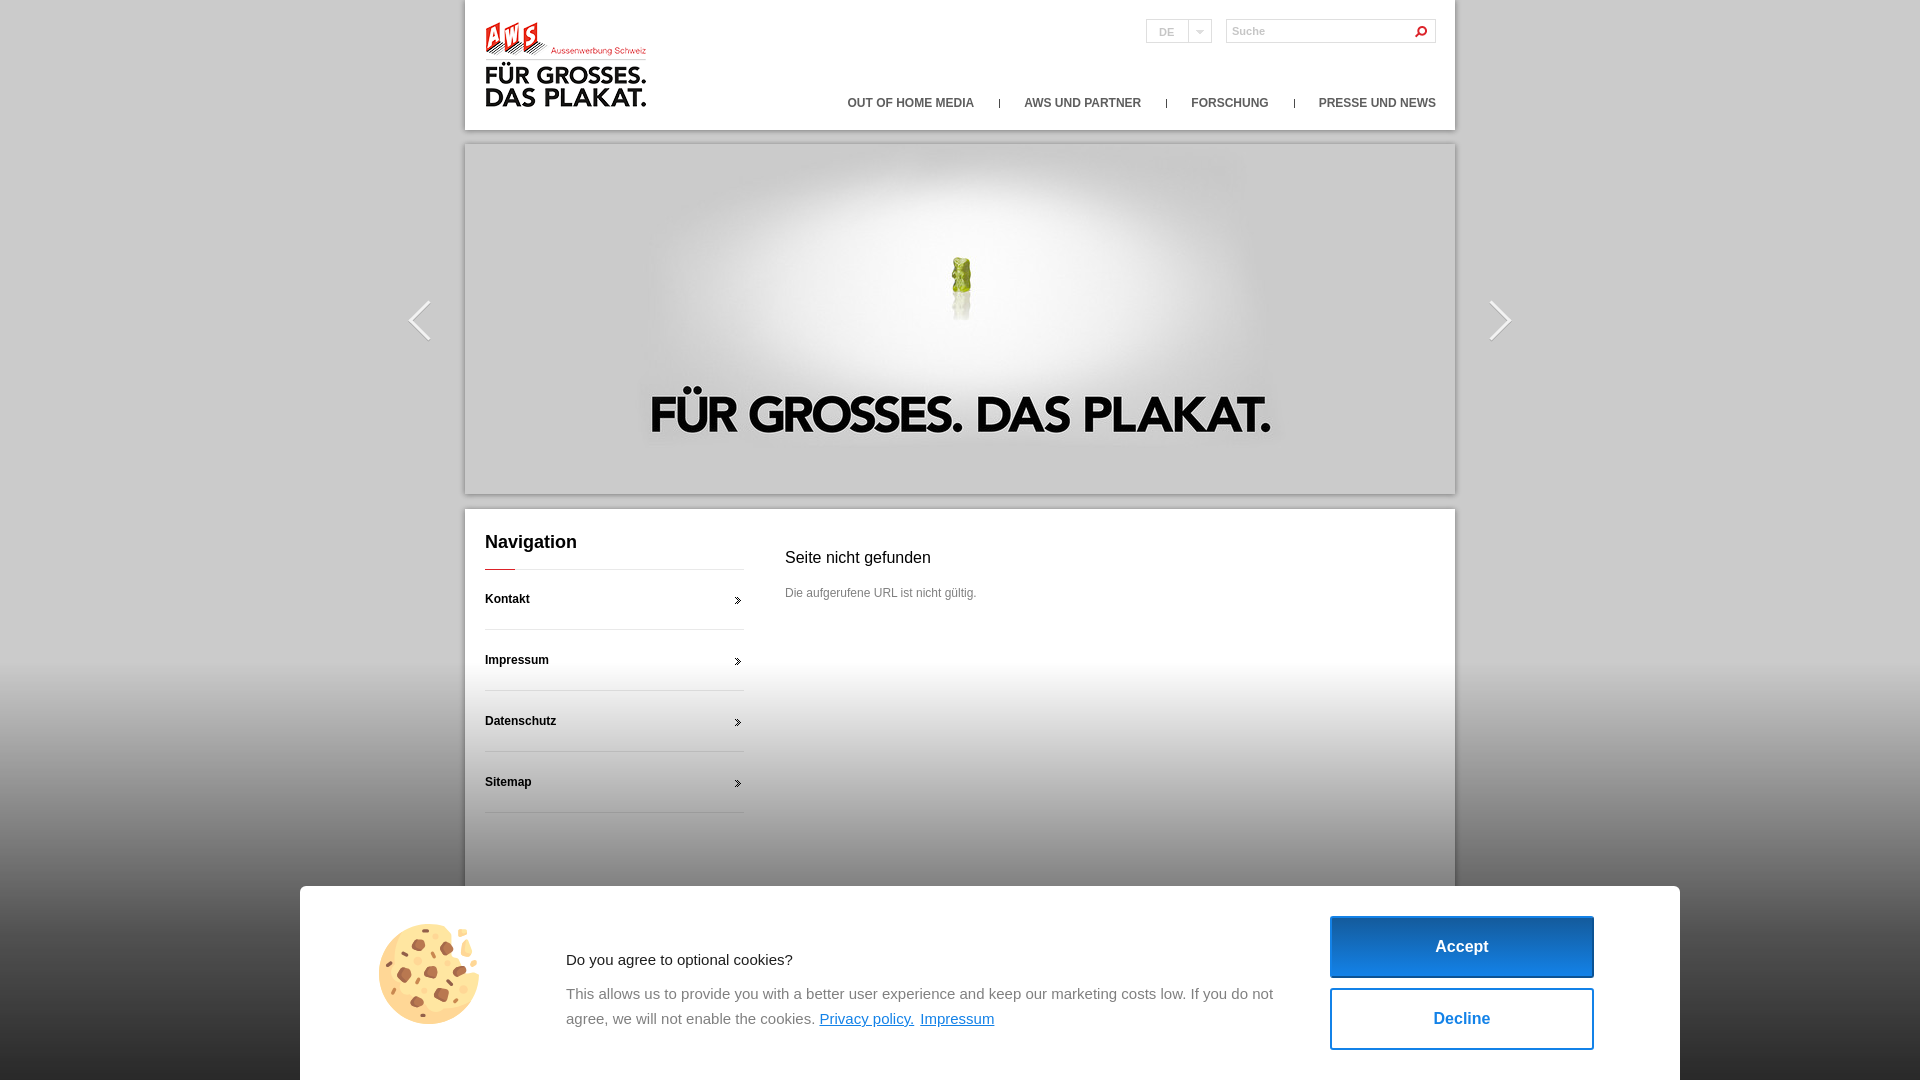 Image resolution: width=1920 pixels, height=1080 pixels. Describe the element at coordinates (1378, 103) in the screenshot. I see `PRESSE UND NEWS` at that location.